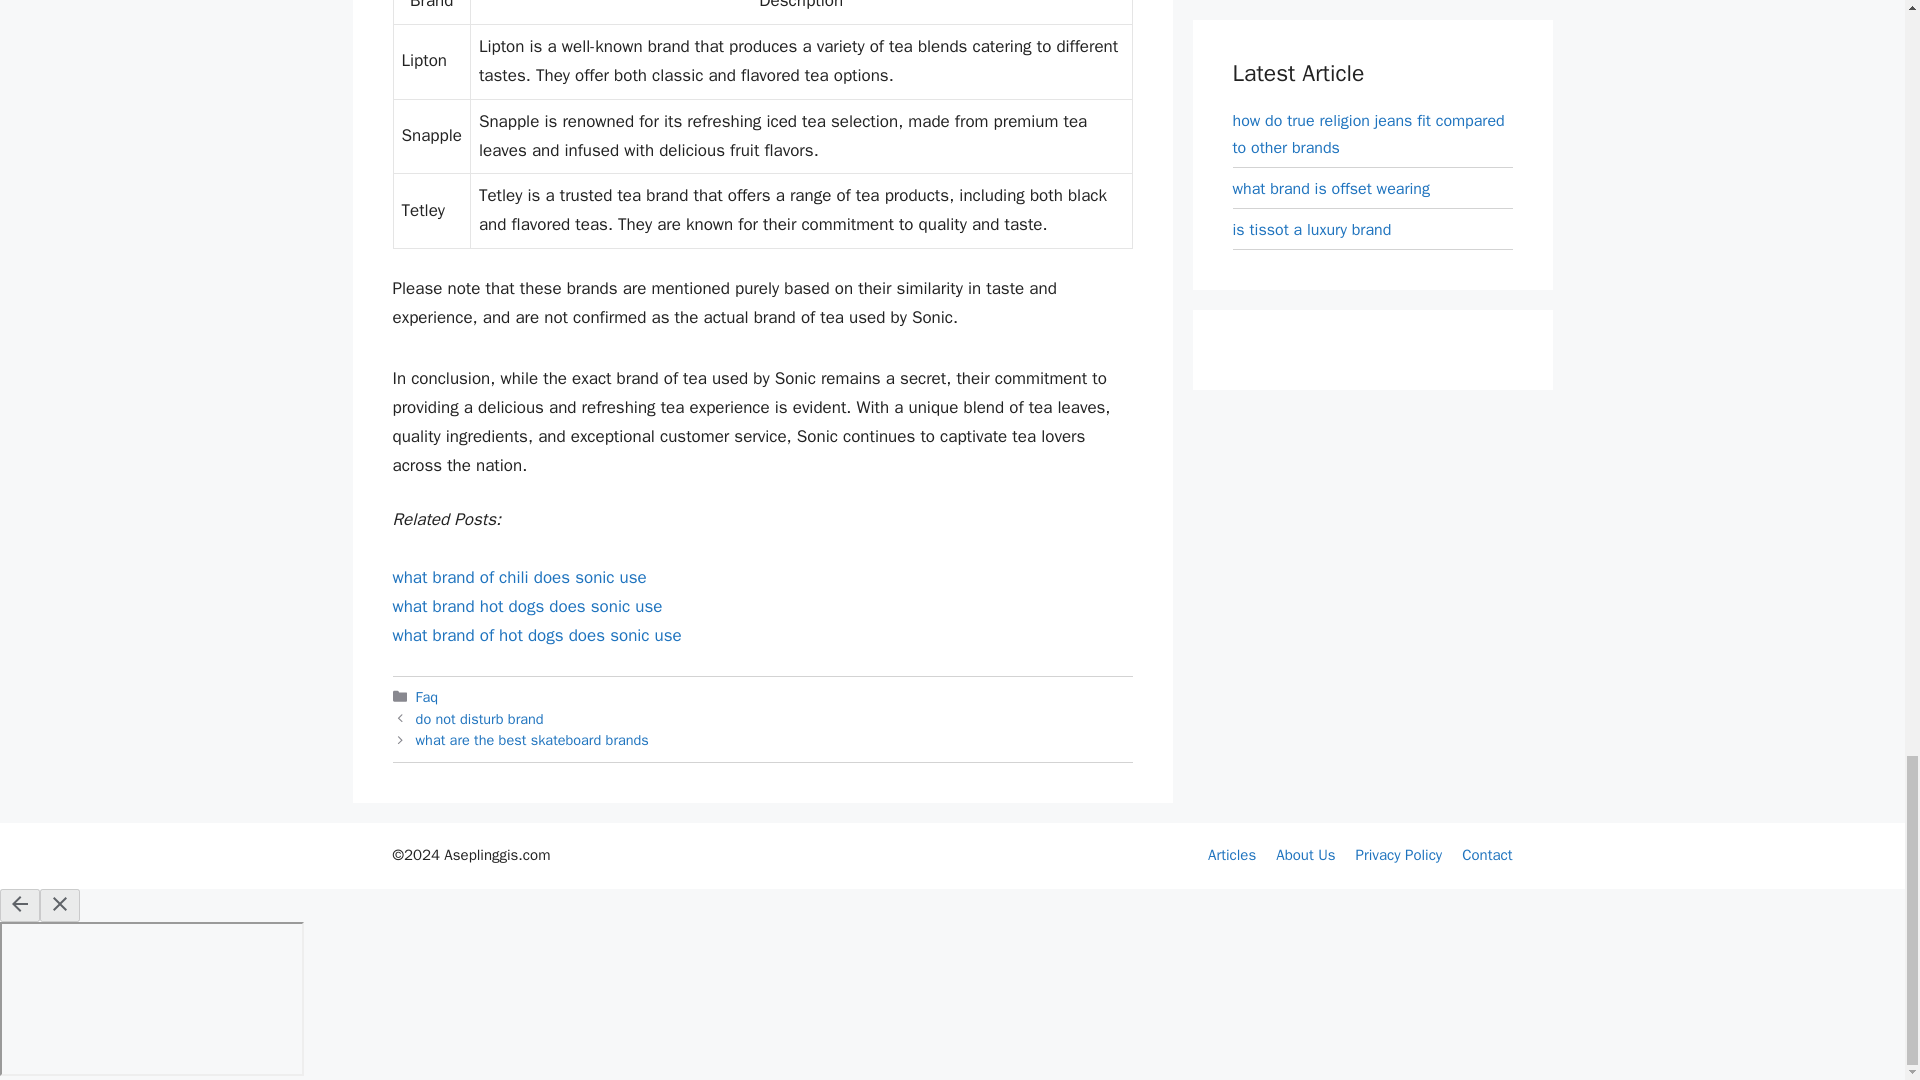 The height and width of the screenshot is (1080, 1920). I want to click on what brand of hot dogs does sonic use, so click(536, 635).